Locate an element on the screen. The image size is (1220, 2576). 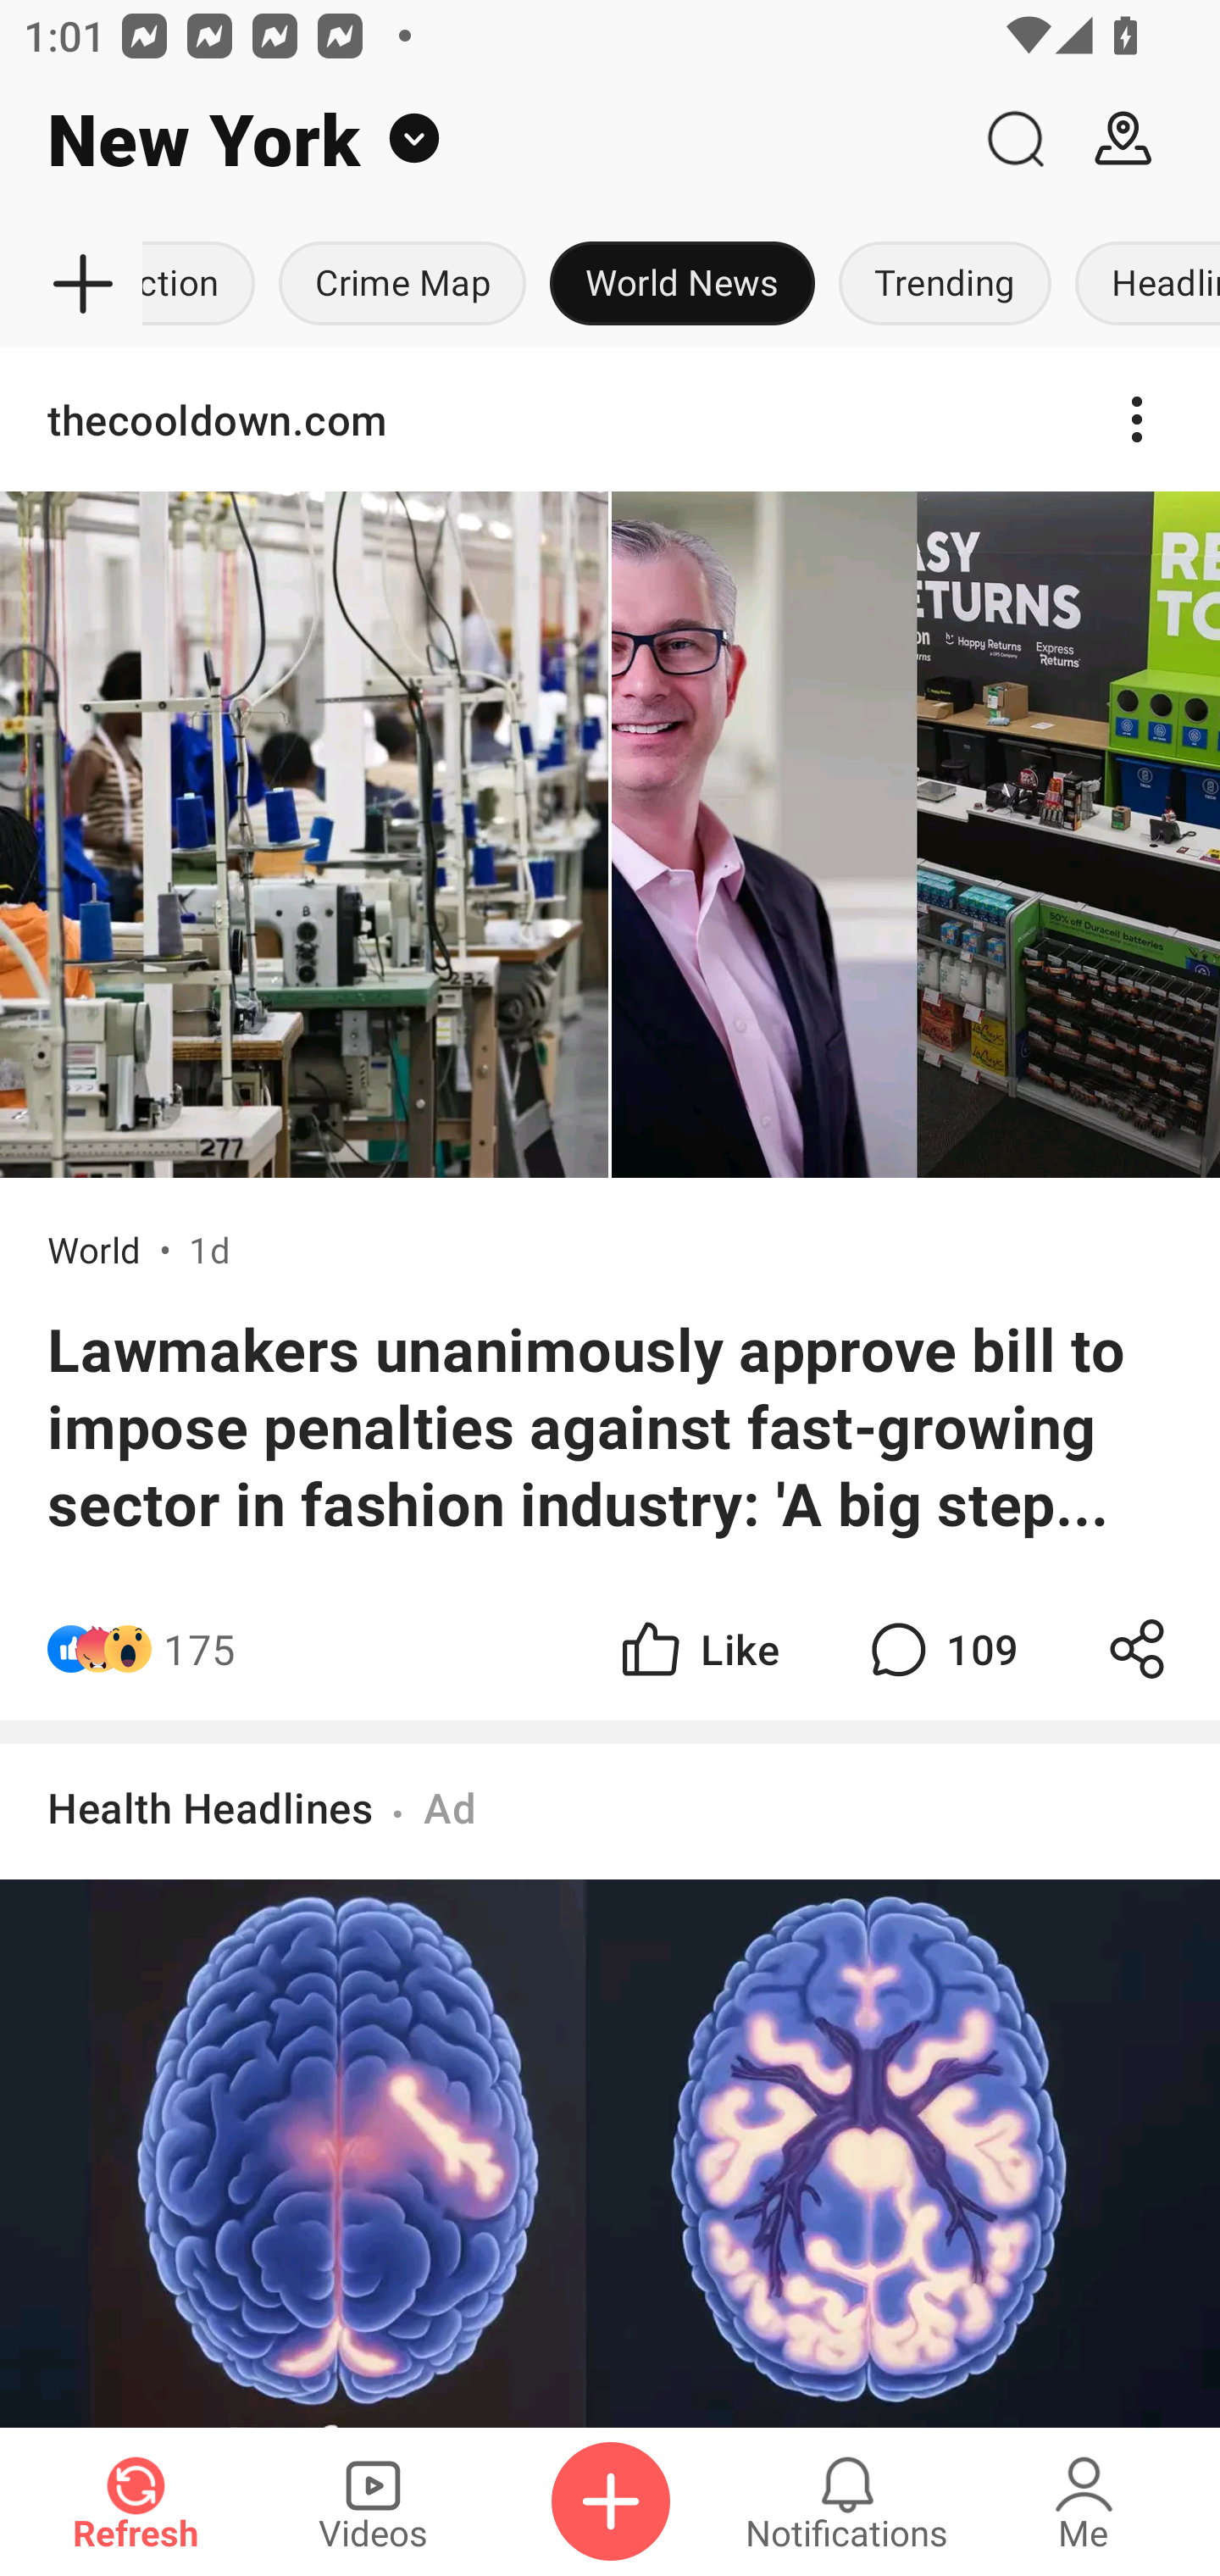
Notifications is located at coordinates (847, 2501).